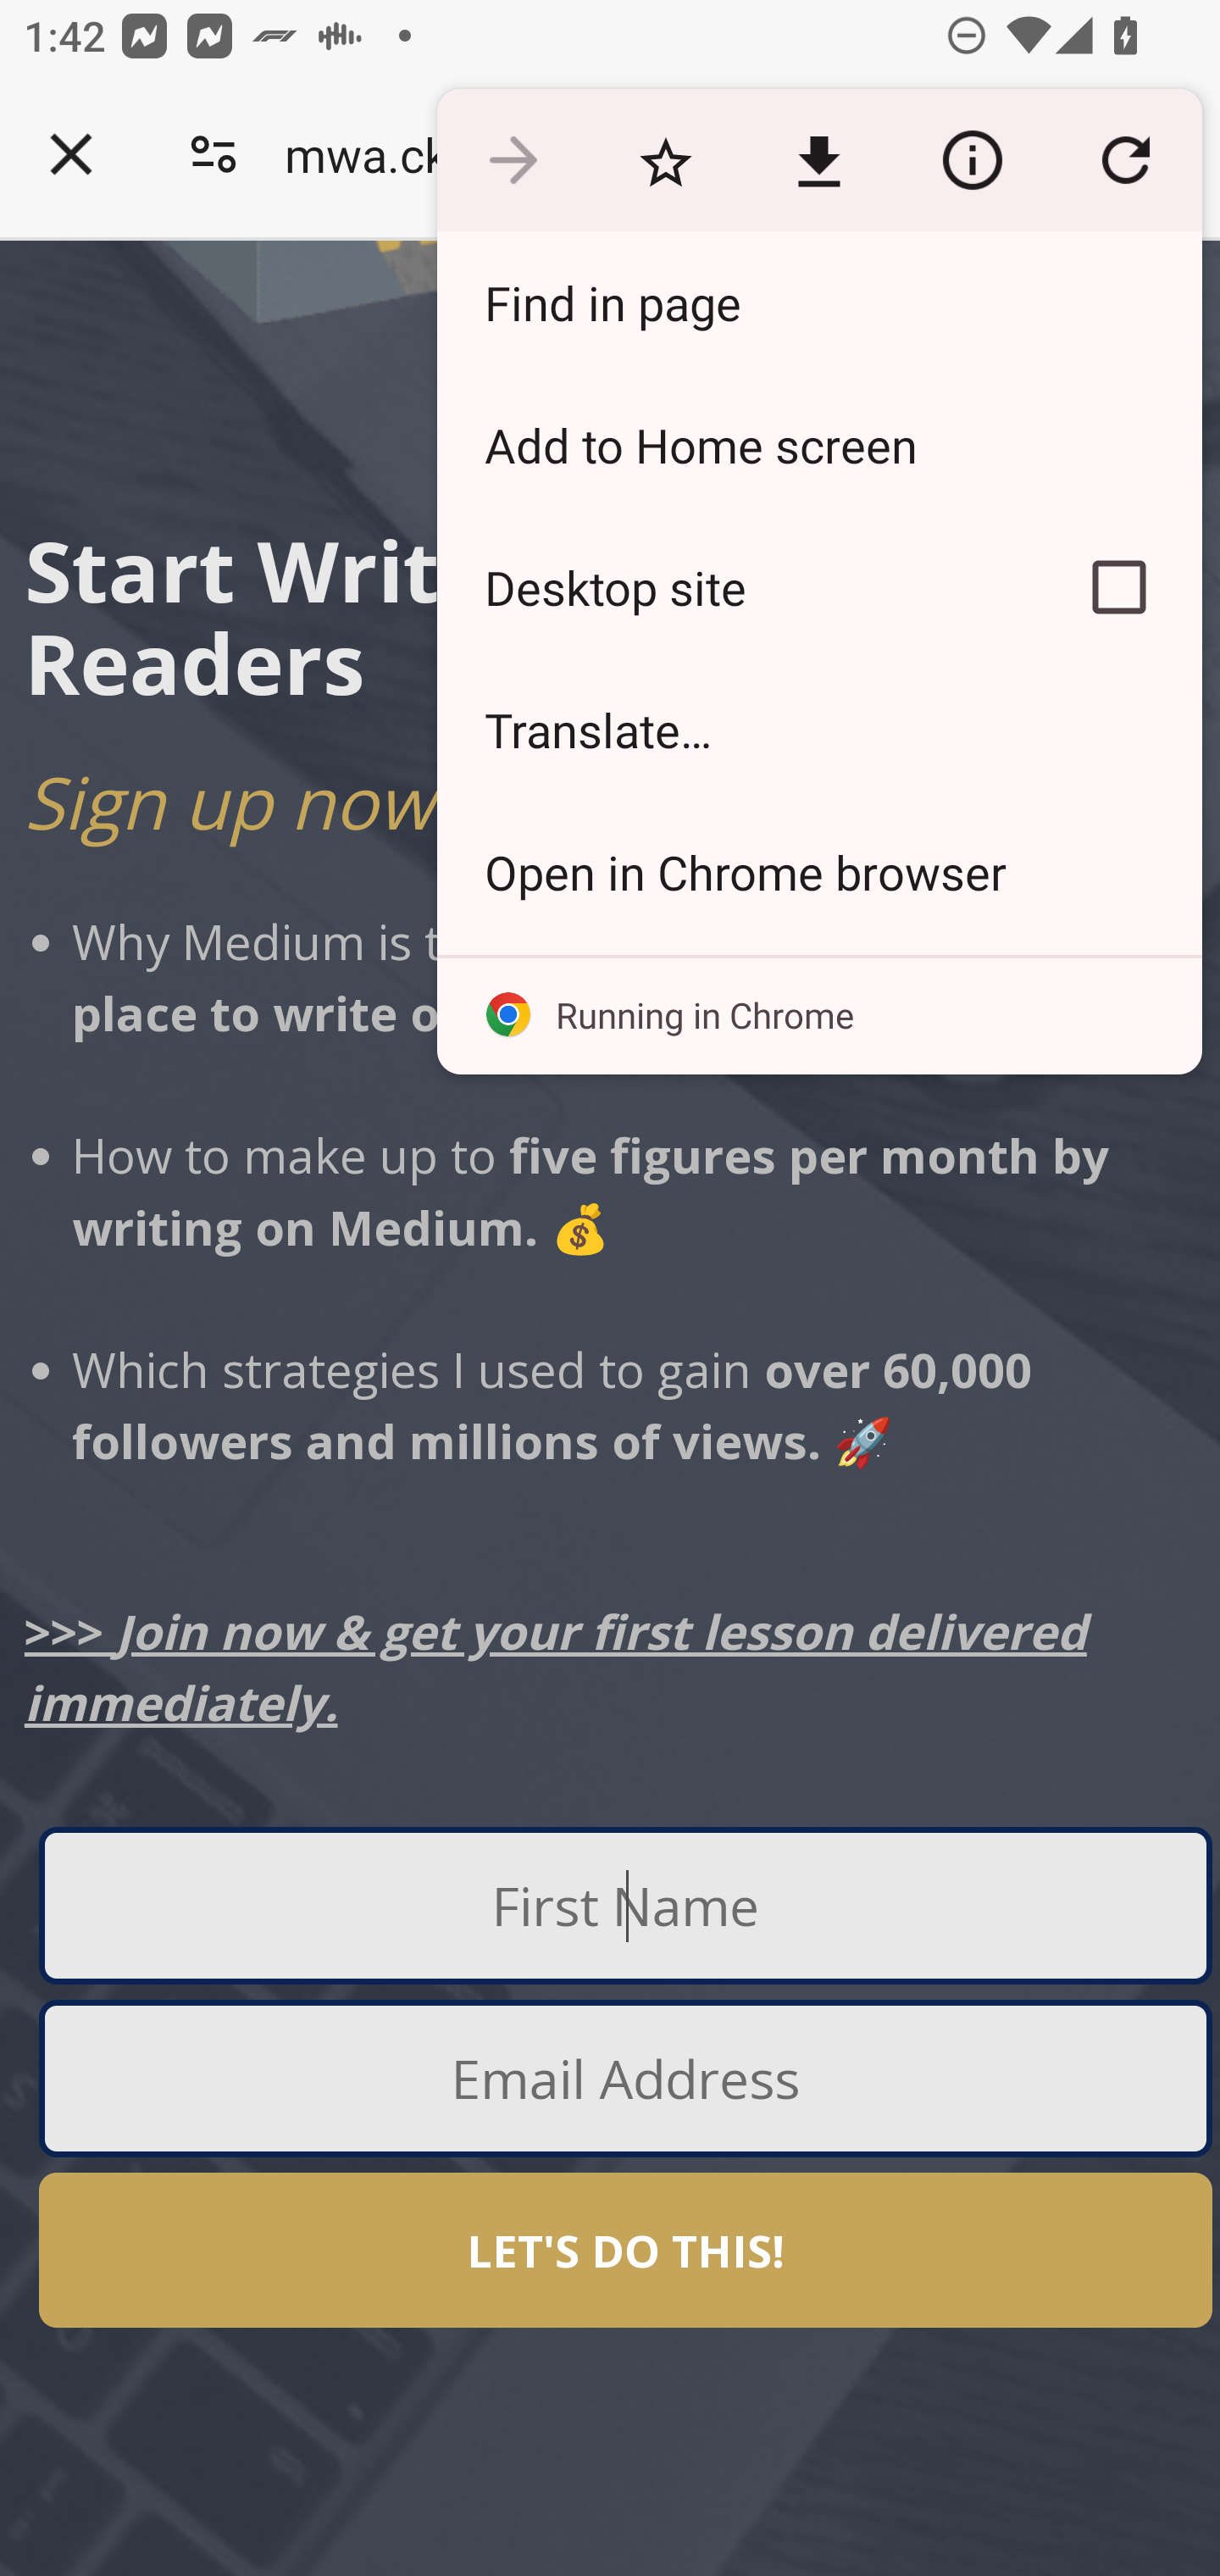 This screenshot has width=1220, height=2576. I want to click on Find in page, so click(818, 302).